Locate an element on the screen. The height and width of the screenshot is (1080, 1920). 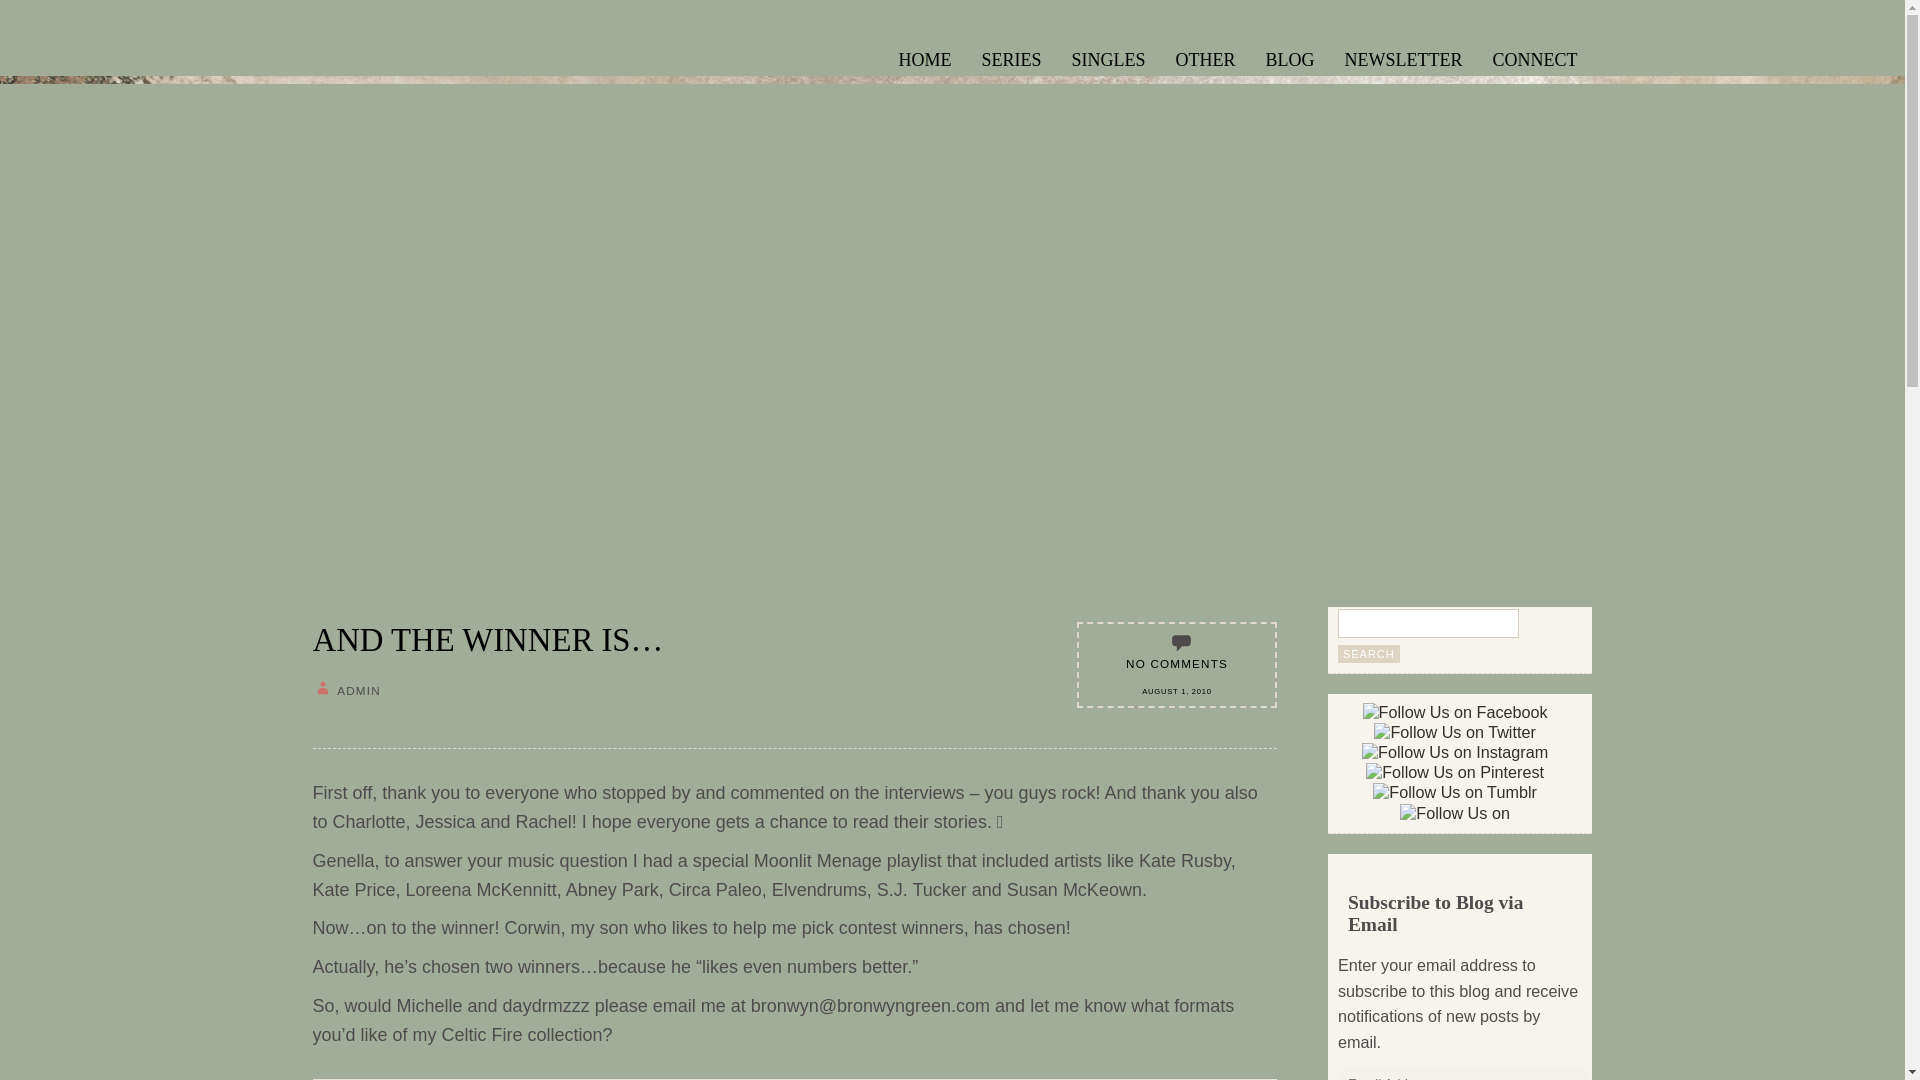
Follow Us on Twitter is located at coordinates (1454, 732).